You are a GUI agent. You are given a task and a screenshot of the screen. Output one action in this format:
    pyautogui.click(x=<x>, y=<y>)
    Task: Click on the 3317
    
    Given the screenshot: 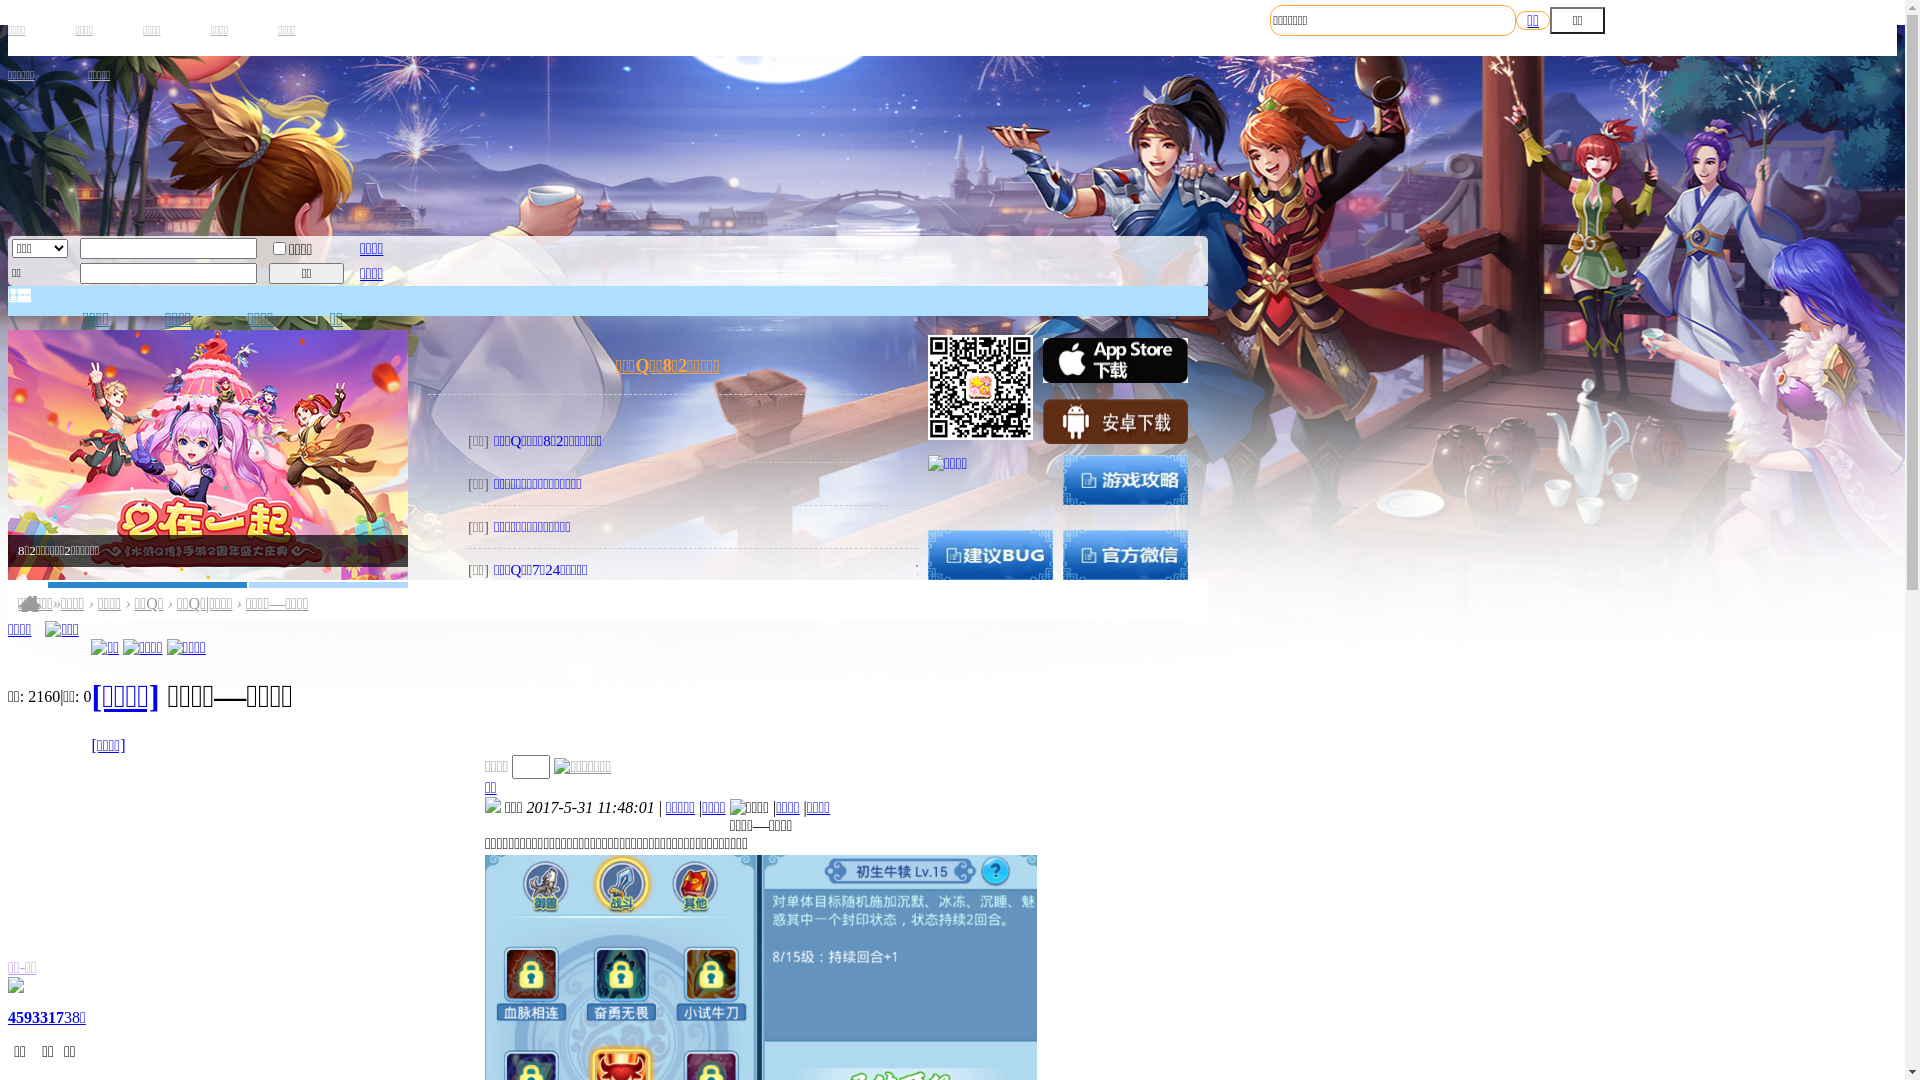 What is the action you would take?
    pyautogui.click(x=48, y=1018)
    